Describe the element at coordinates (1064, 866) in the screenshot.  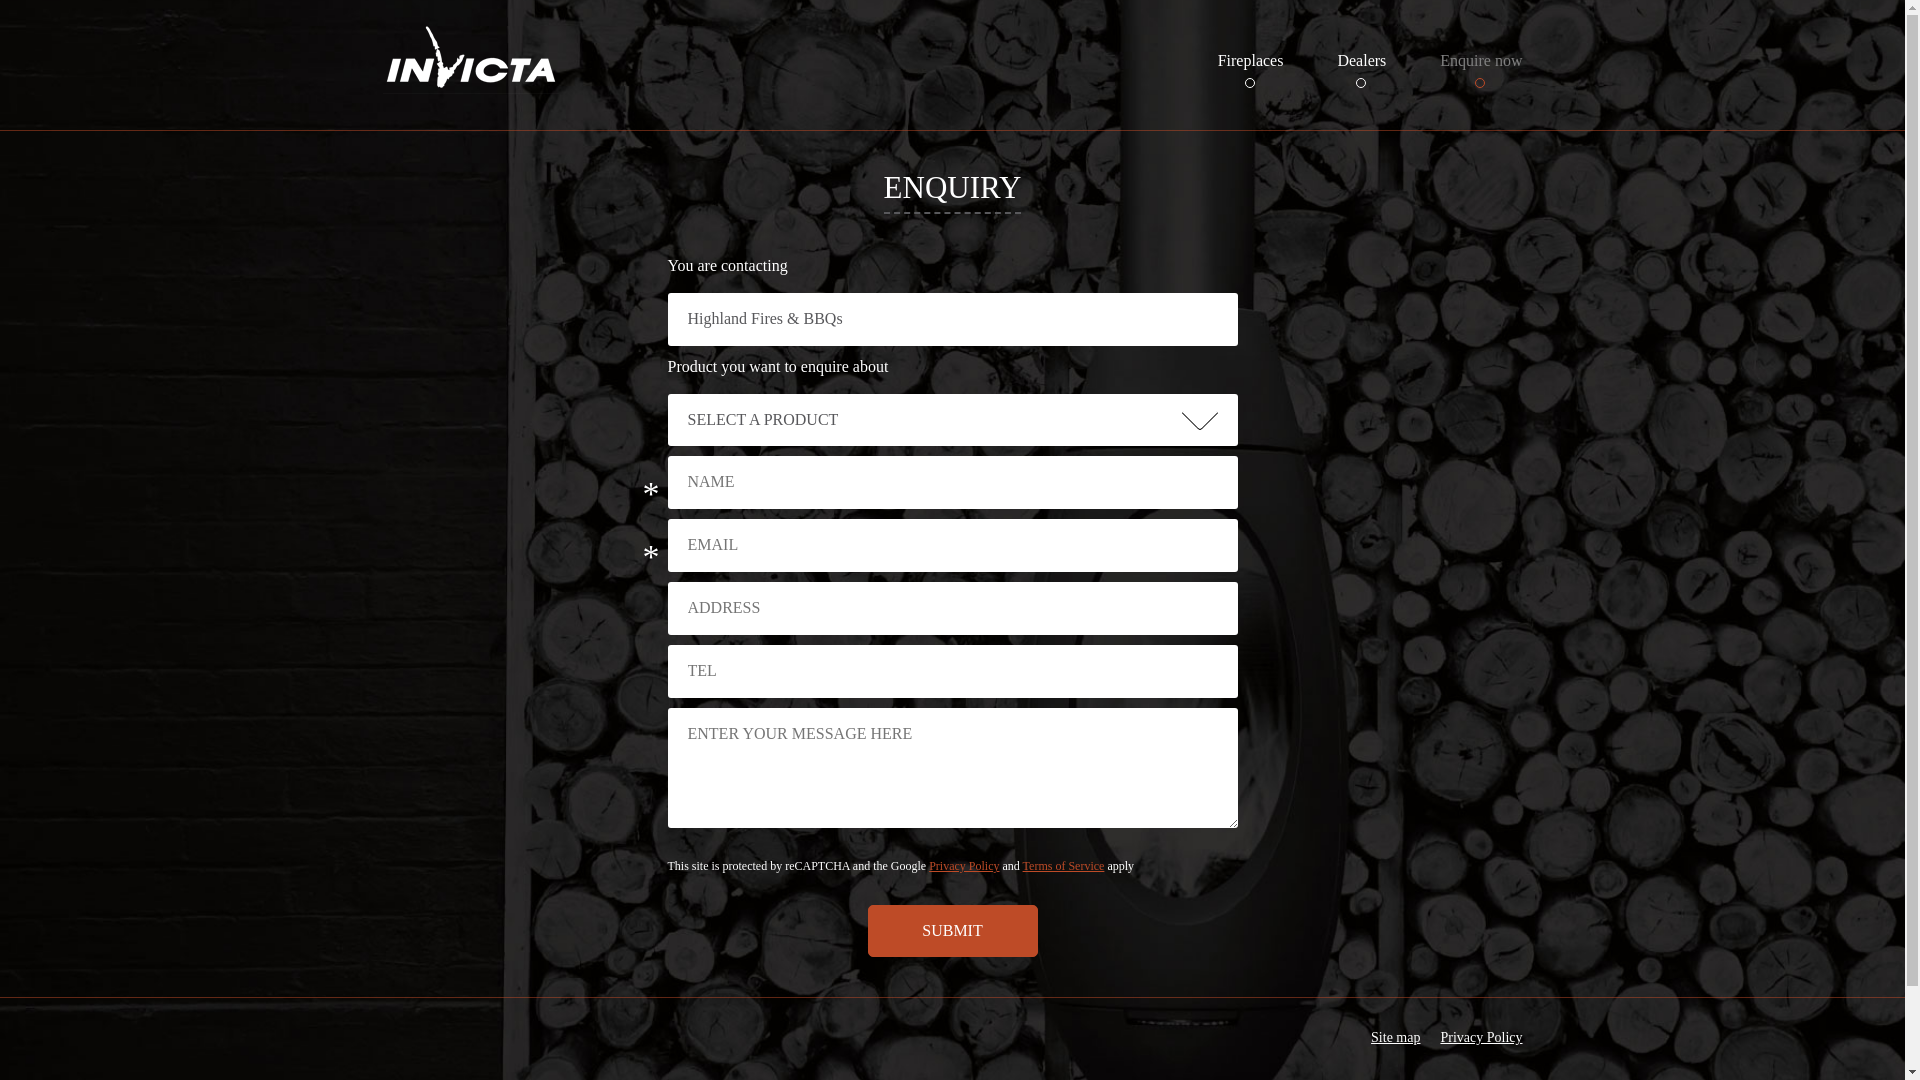
I see `Terms of Service` at that location.